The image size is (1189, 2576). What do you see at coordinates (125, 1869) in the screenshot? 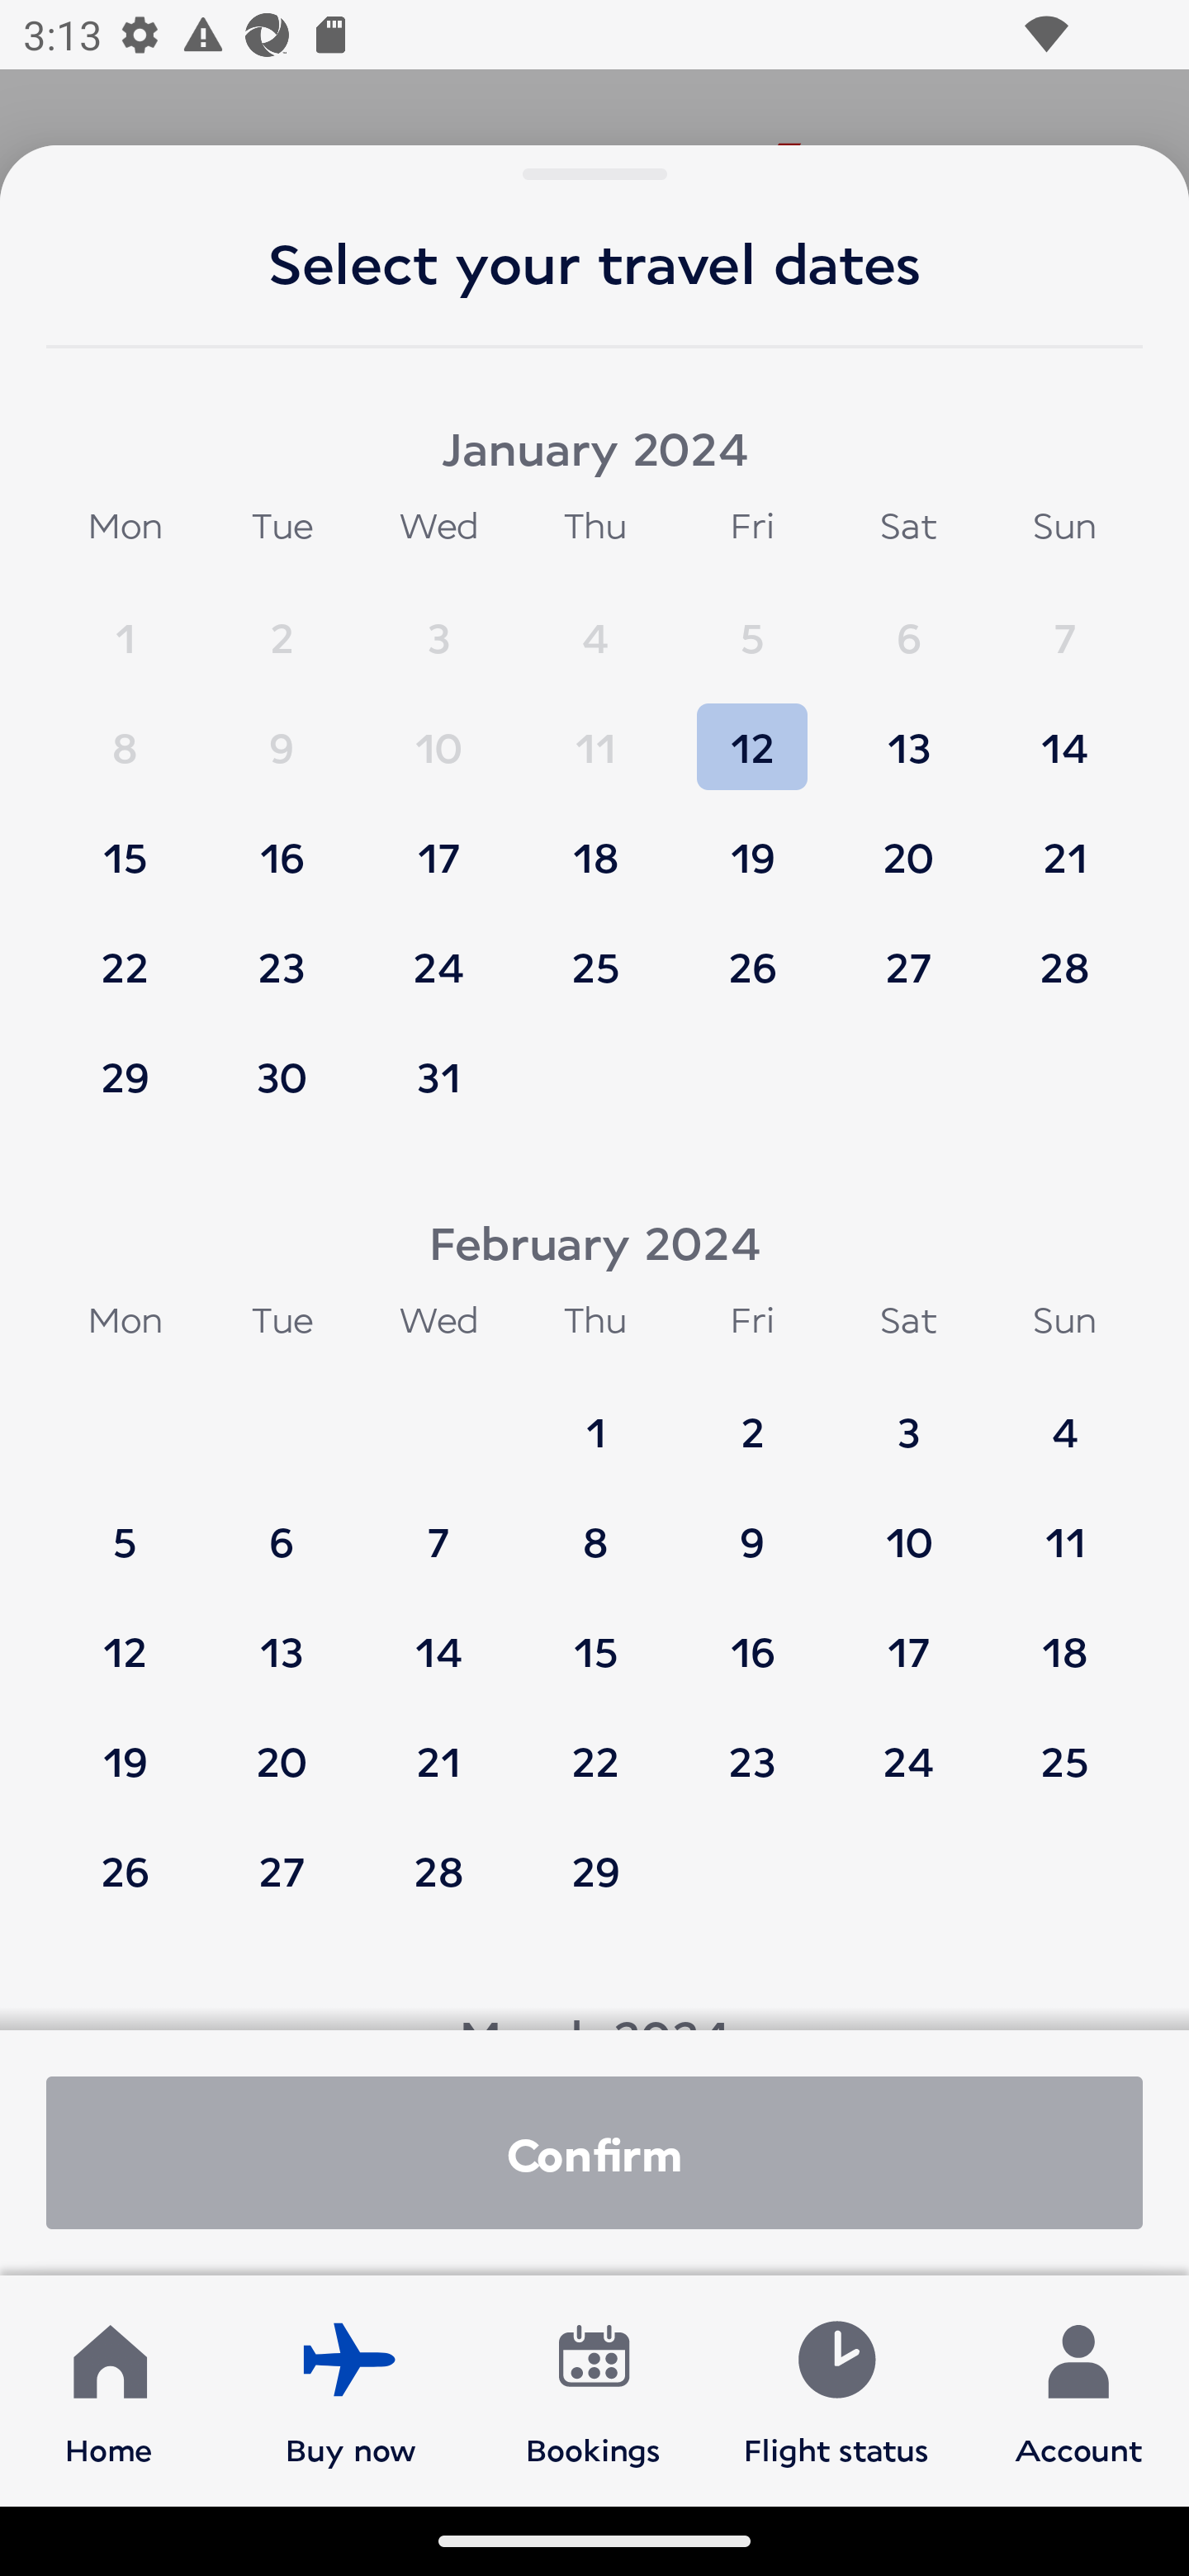
I see `26` at bounding box center [125, 1869].